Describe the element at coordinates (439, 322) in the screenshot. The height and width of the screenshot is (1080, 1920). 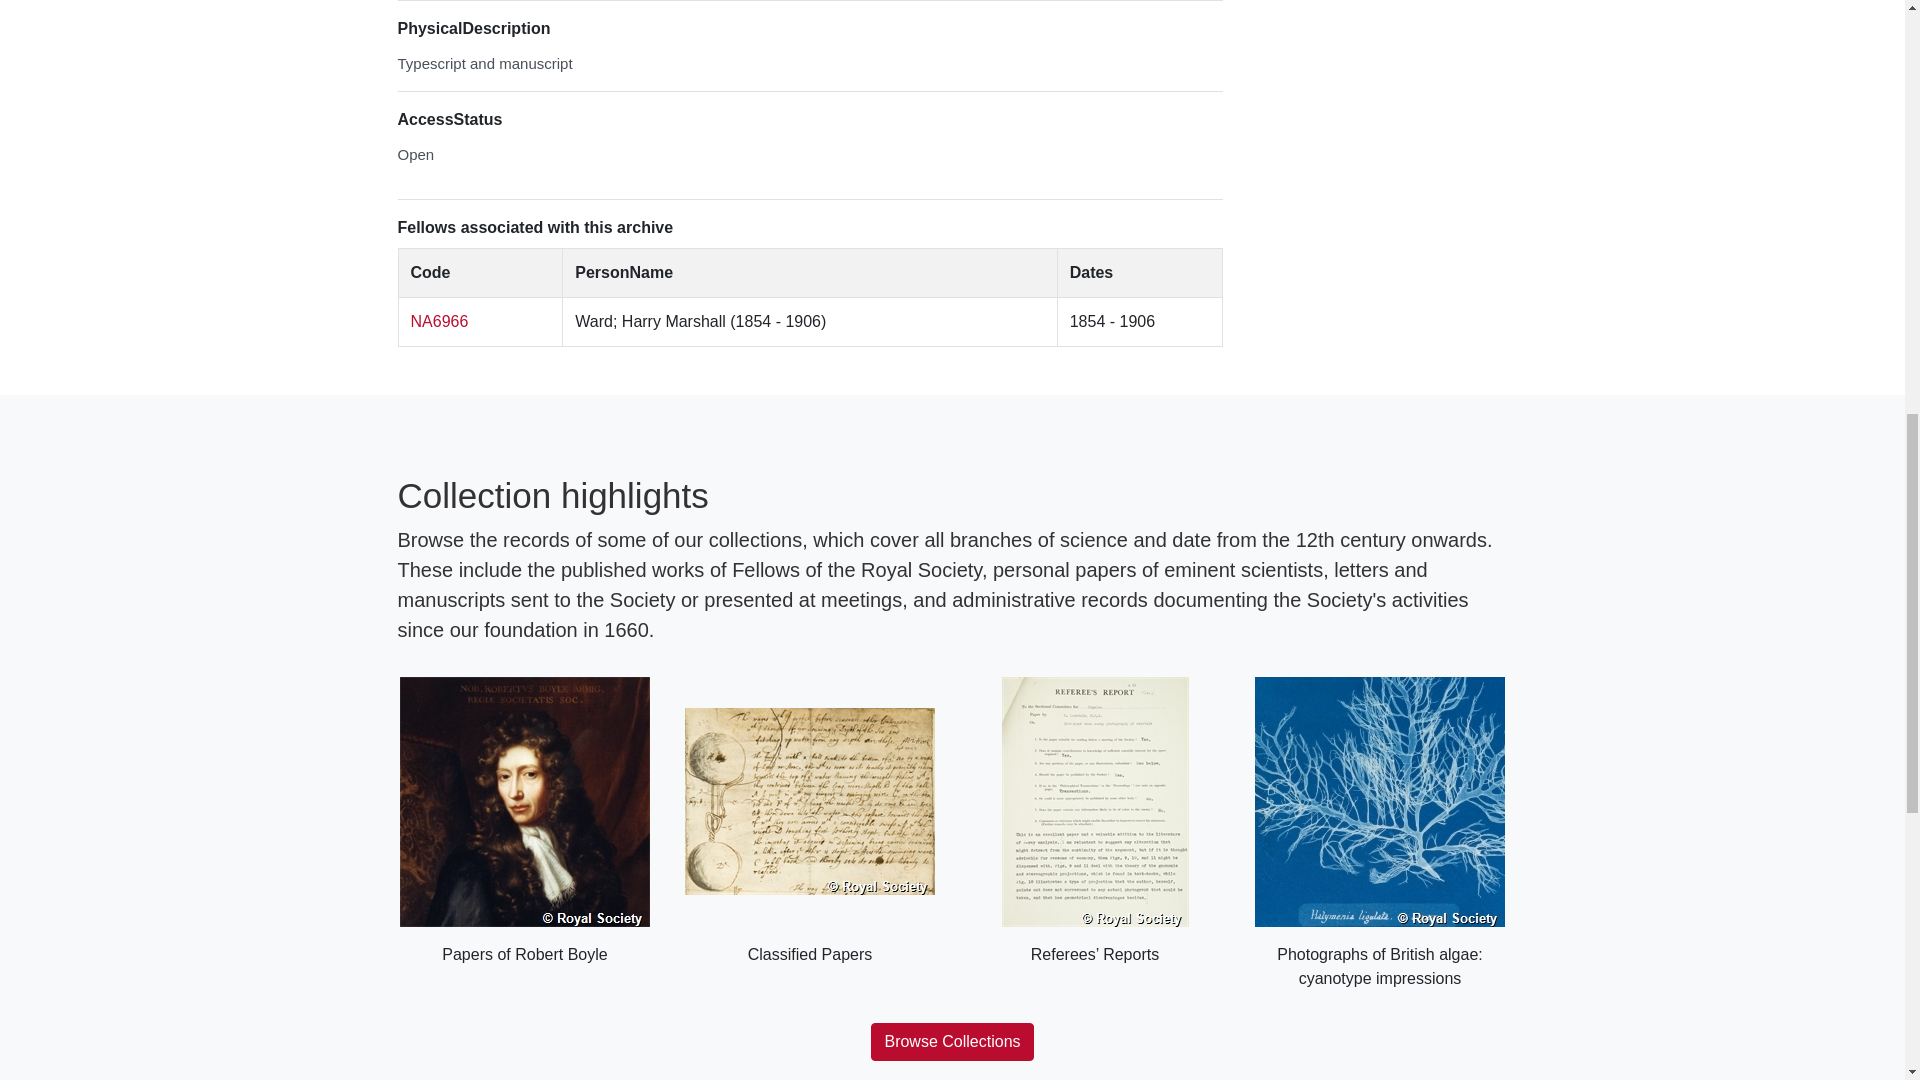
I see `NA6966` at that location.